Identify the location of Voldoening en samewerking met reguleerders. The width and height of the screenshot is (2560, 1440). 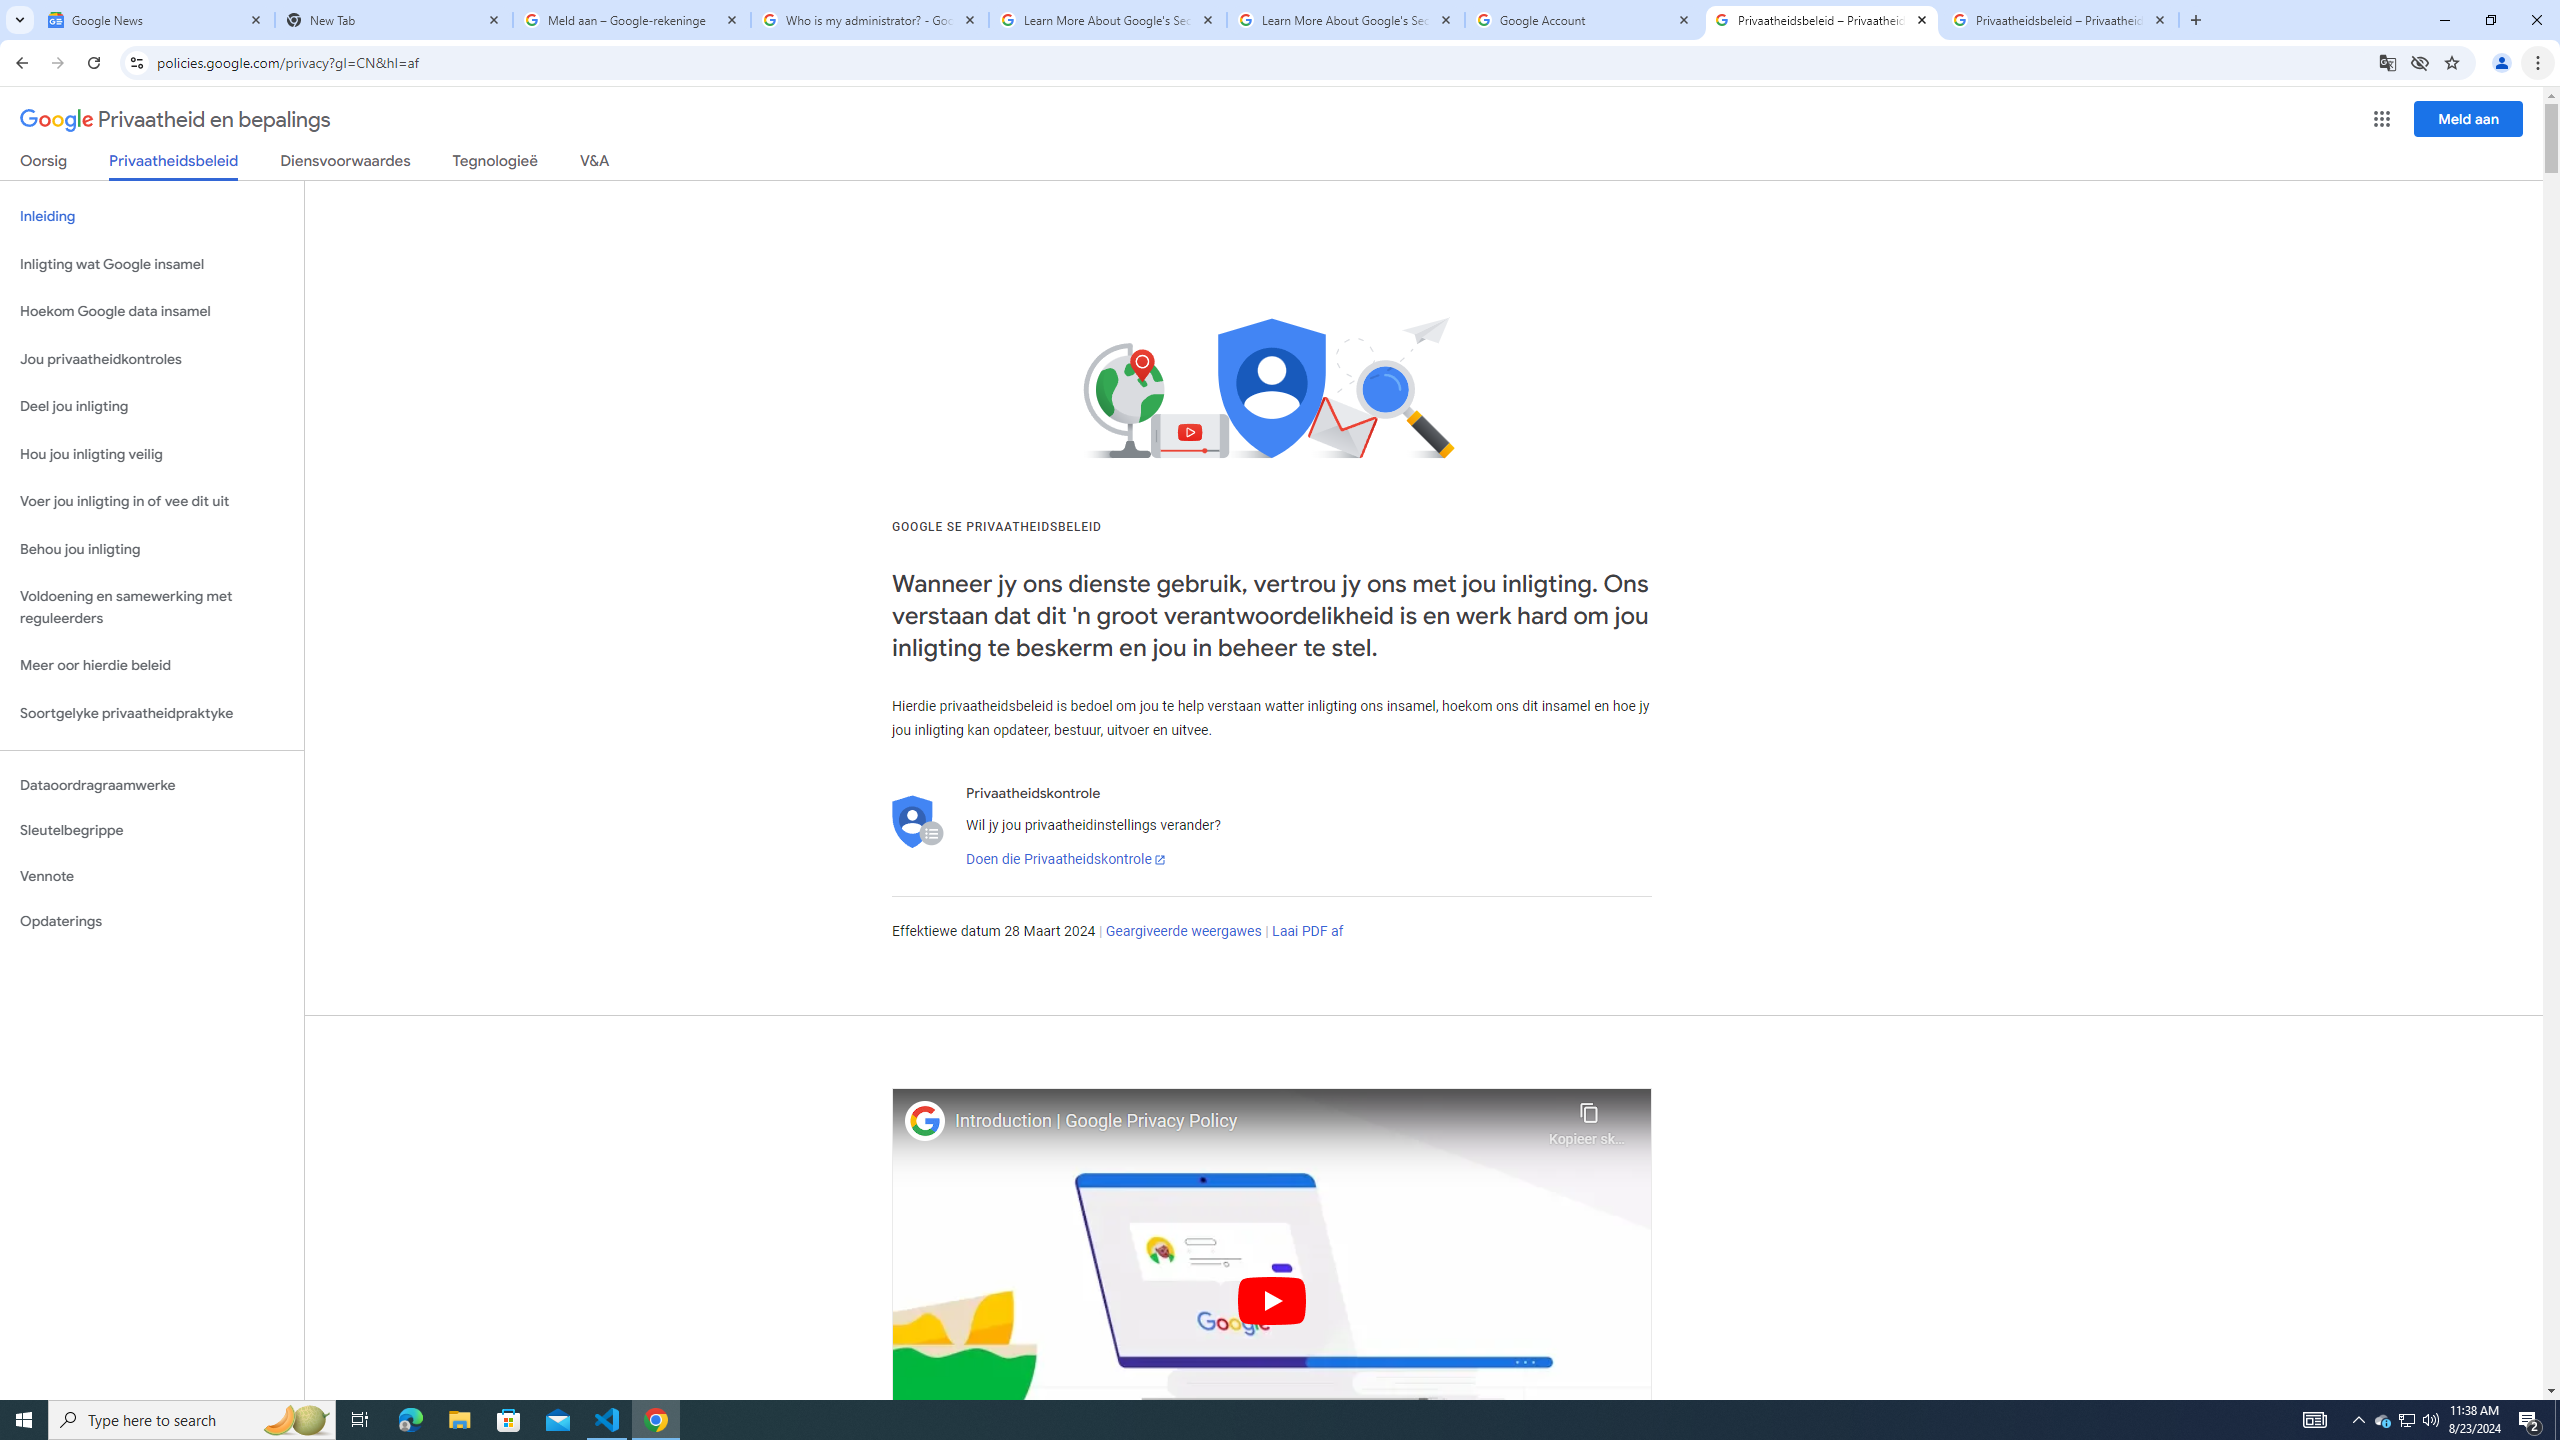
(152, 608).